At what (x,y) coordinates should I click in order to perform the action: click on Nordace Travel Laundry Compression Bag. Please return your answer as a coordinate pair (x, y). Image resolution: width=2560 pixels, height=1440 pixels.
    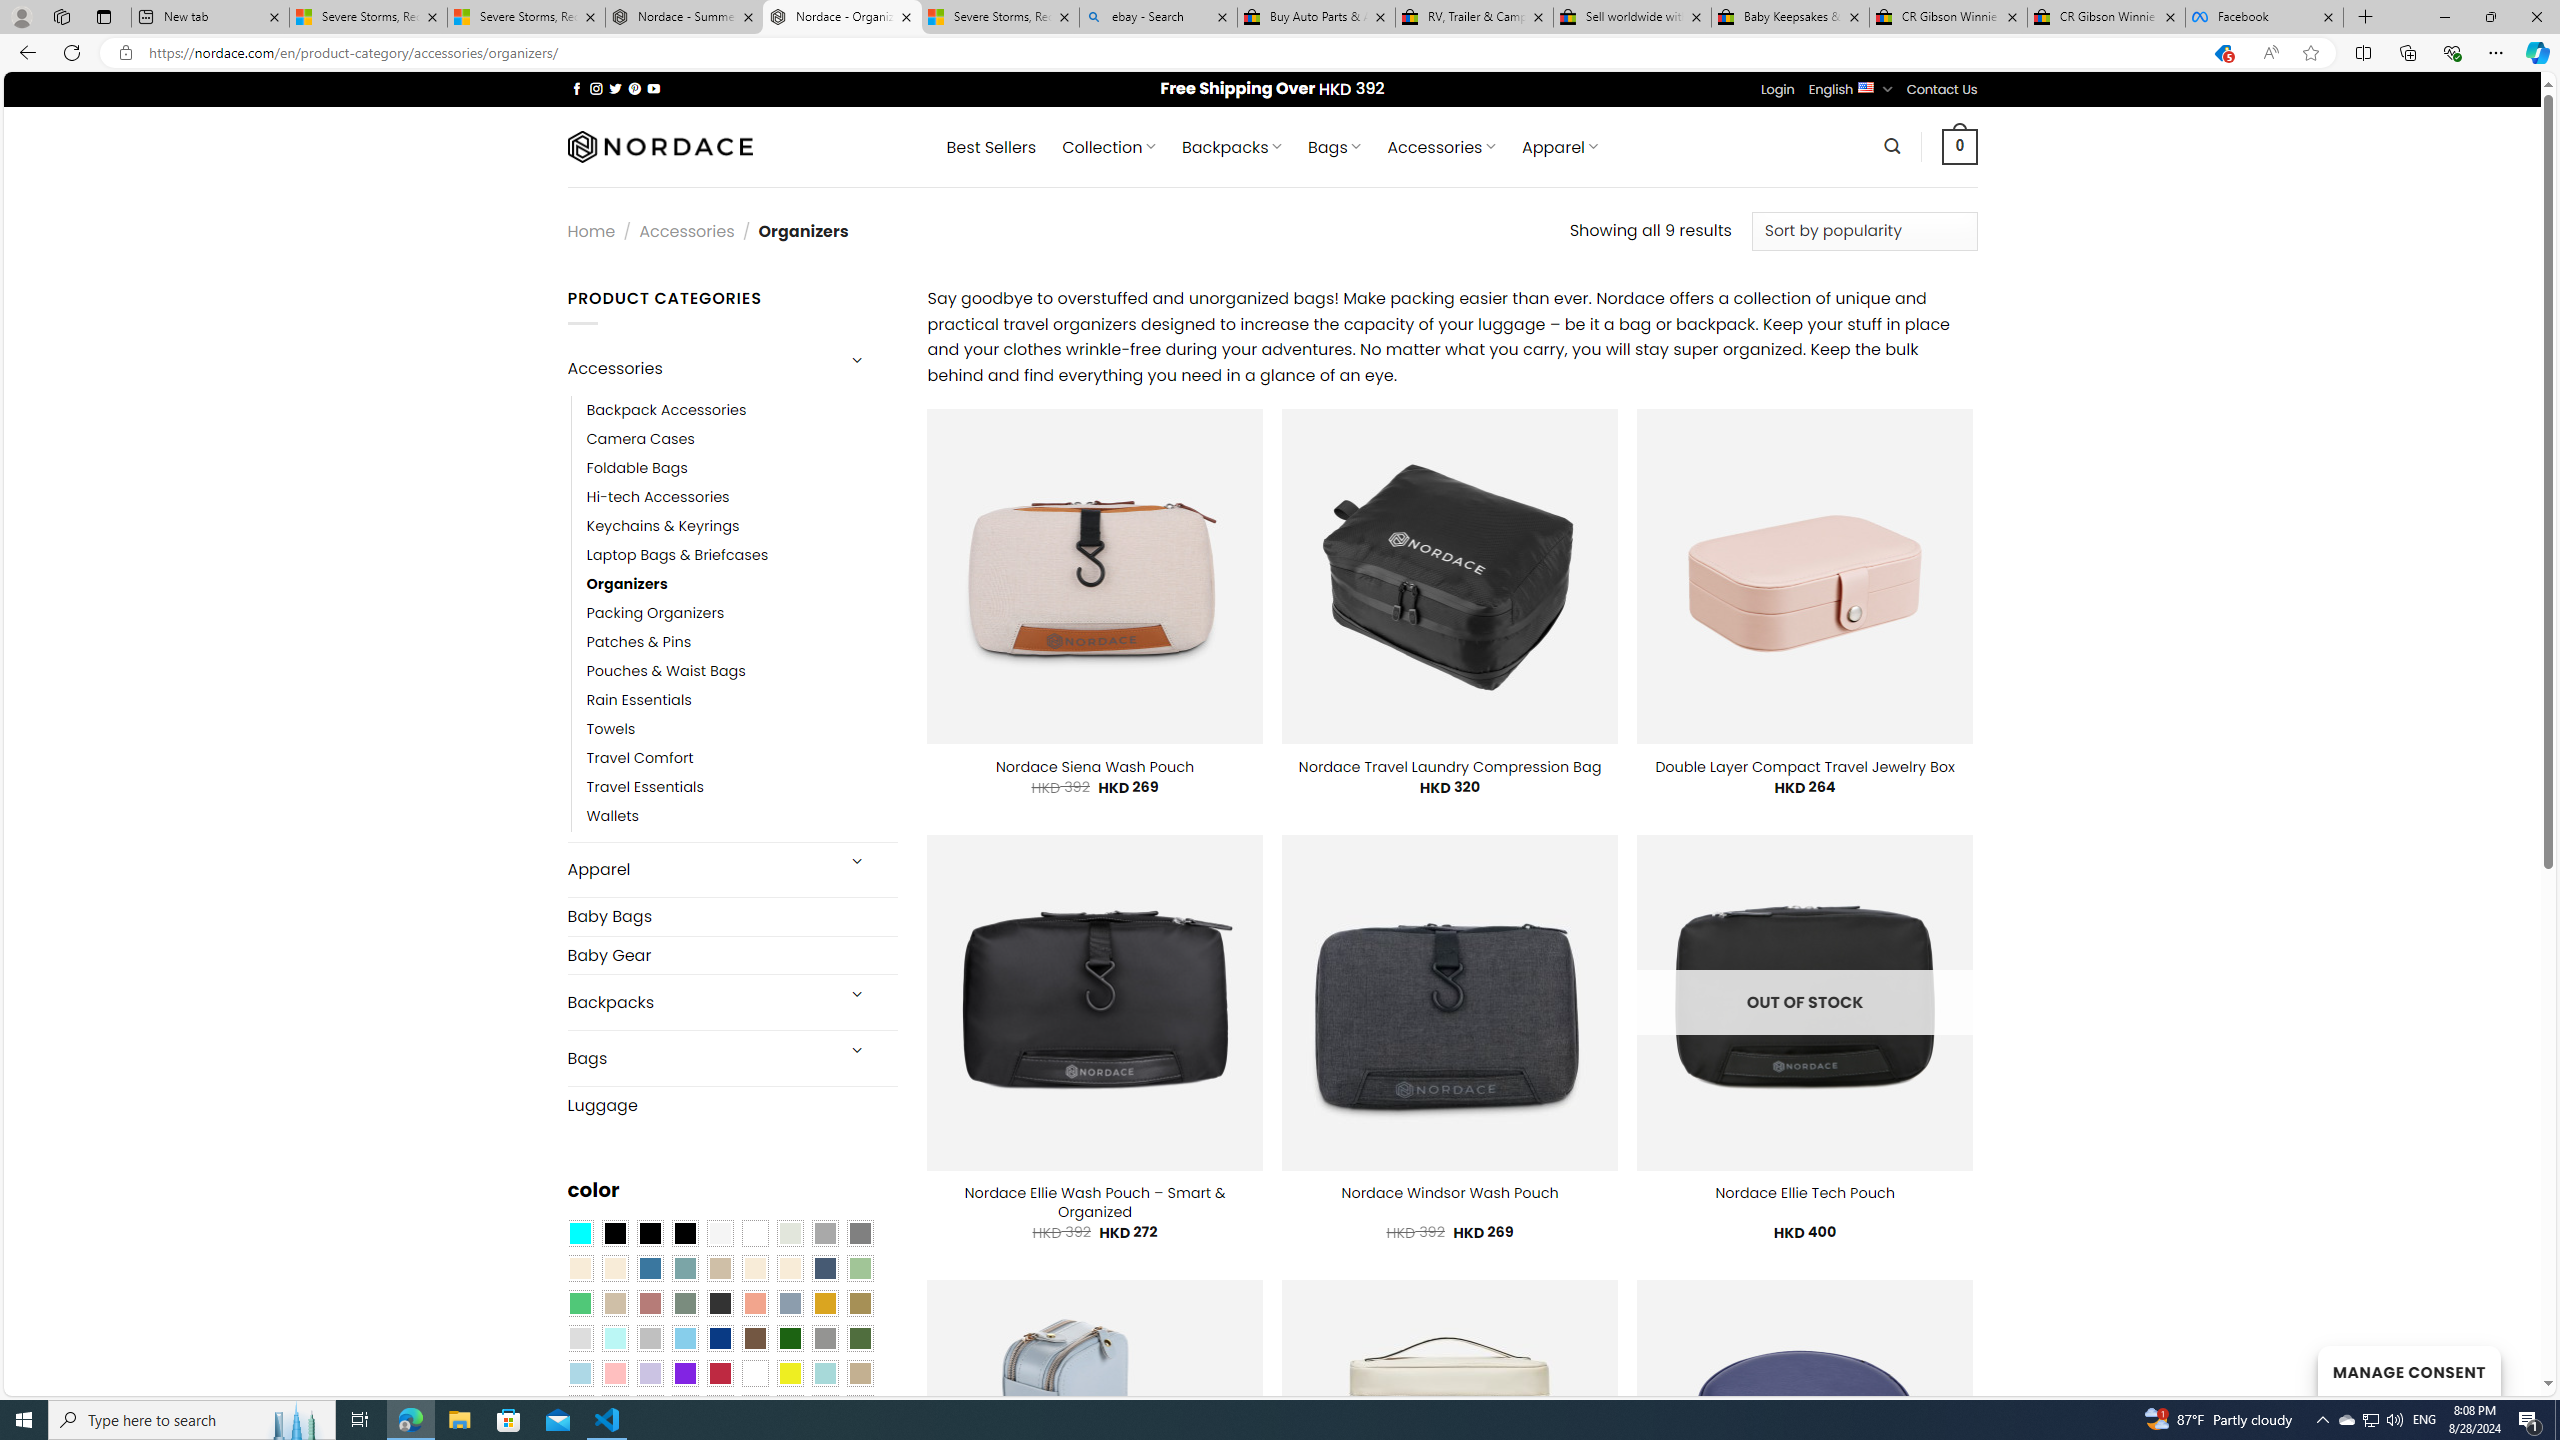
    Looking at the image, I should click on (1450, 767).